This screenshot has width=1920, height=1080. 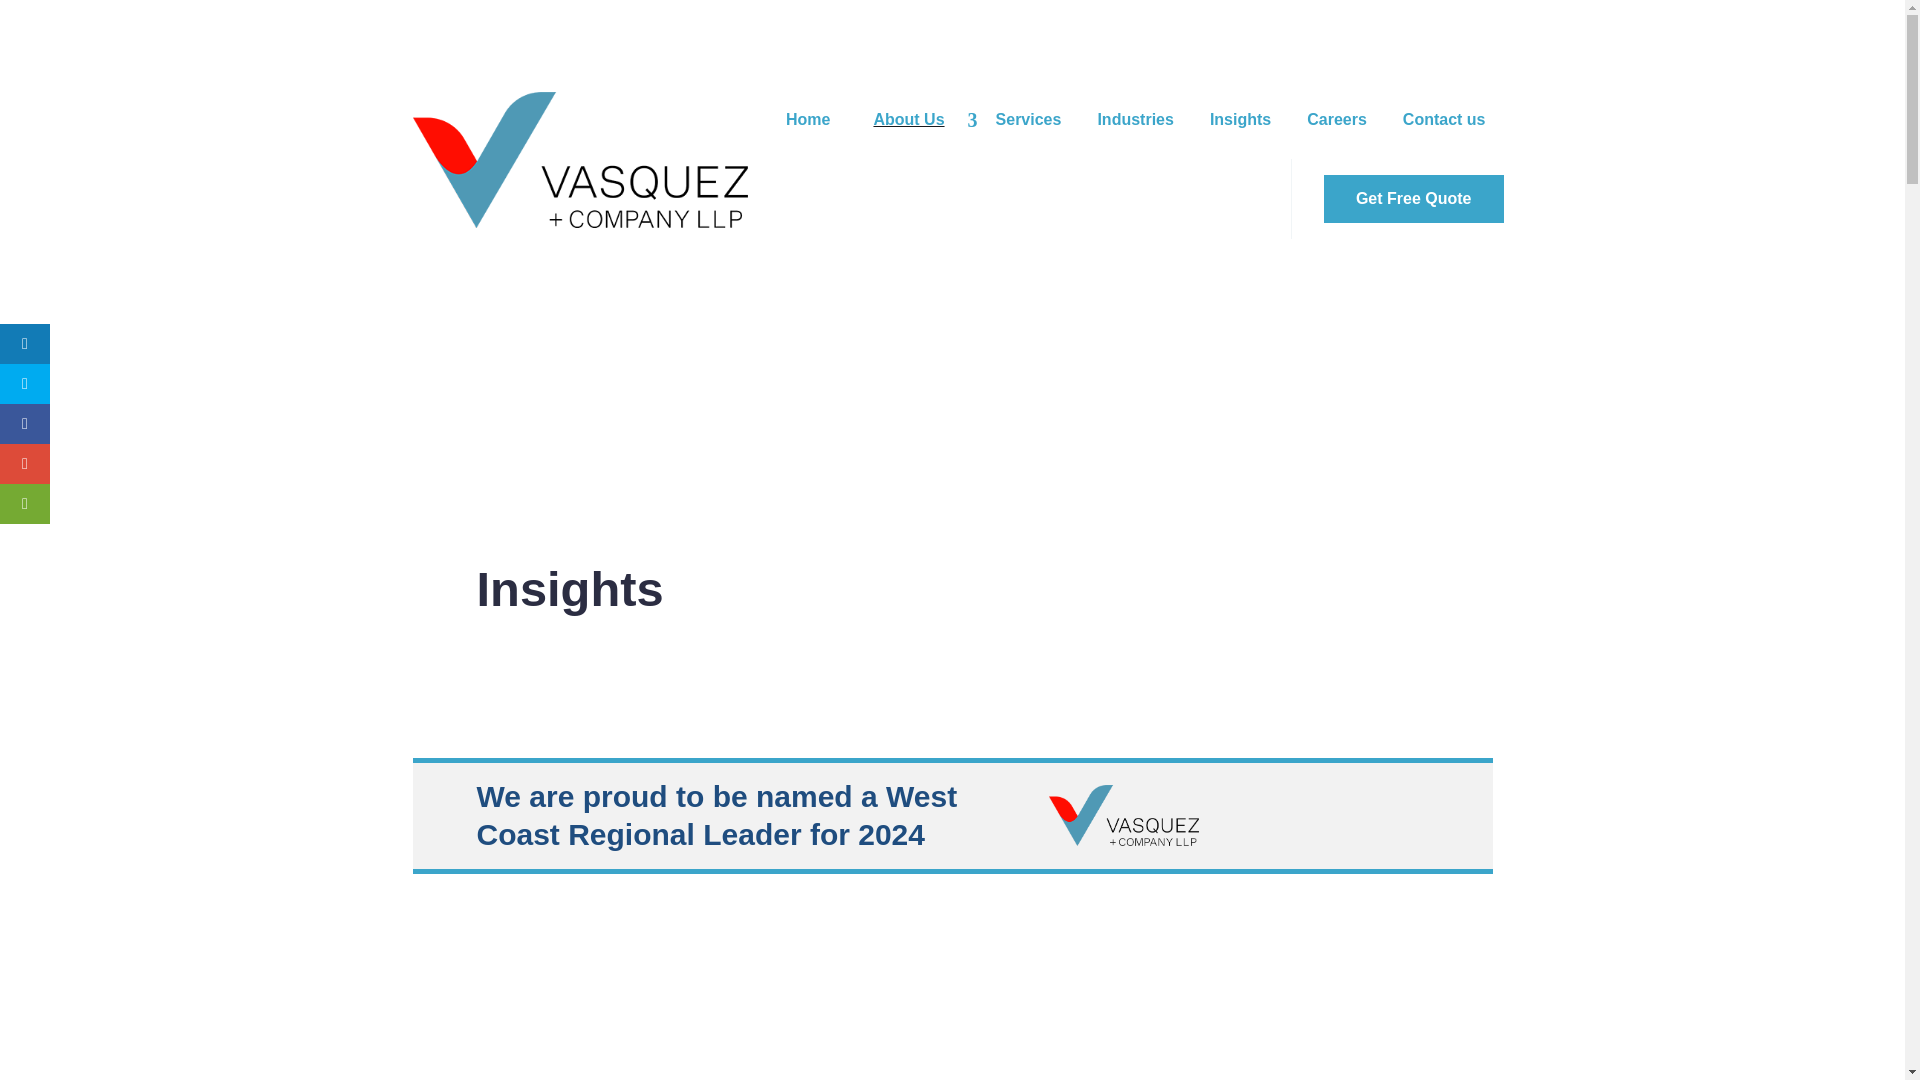 What do you see at coordinates (925, 120) in the screenshot?
I see `About Us` at bounding box center [925, 120].